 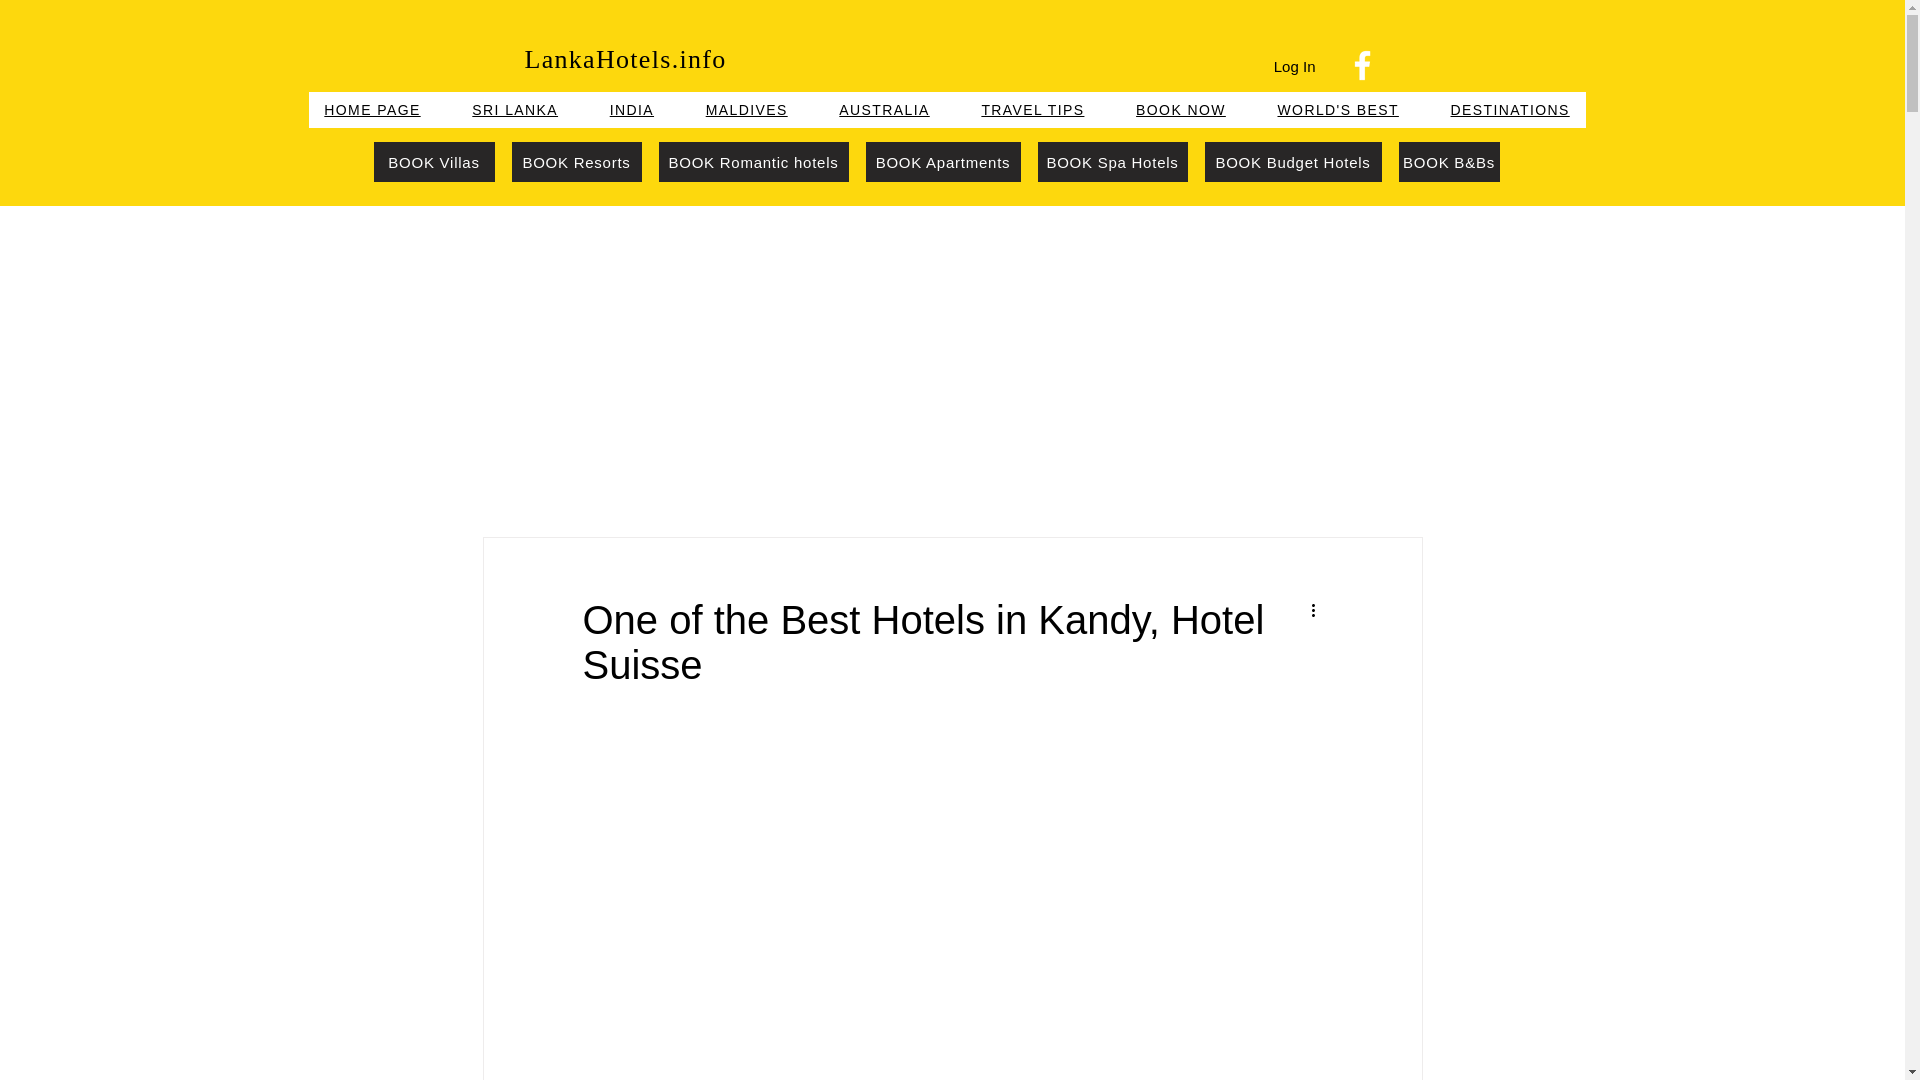 I want to click on BOOK Romantic hotels, so click(x=753, y=162).